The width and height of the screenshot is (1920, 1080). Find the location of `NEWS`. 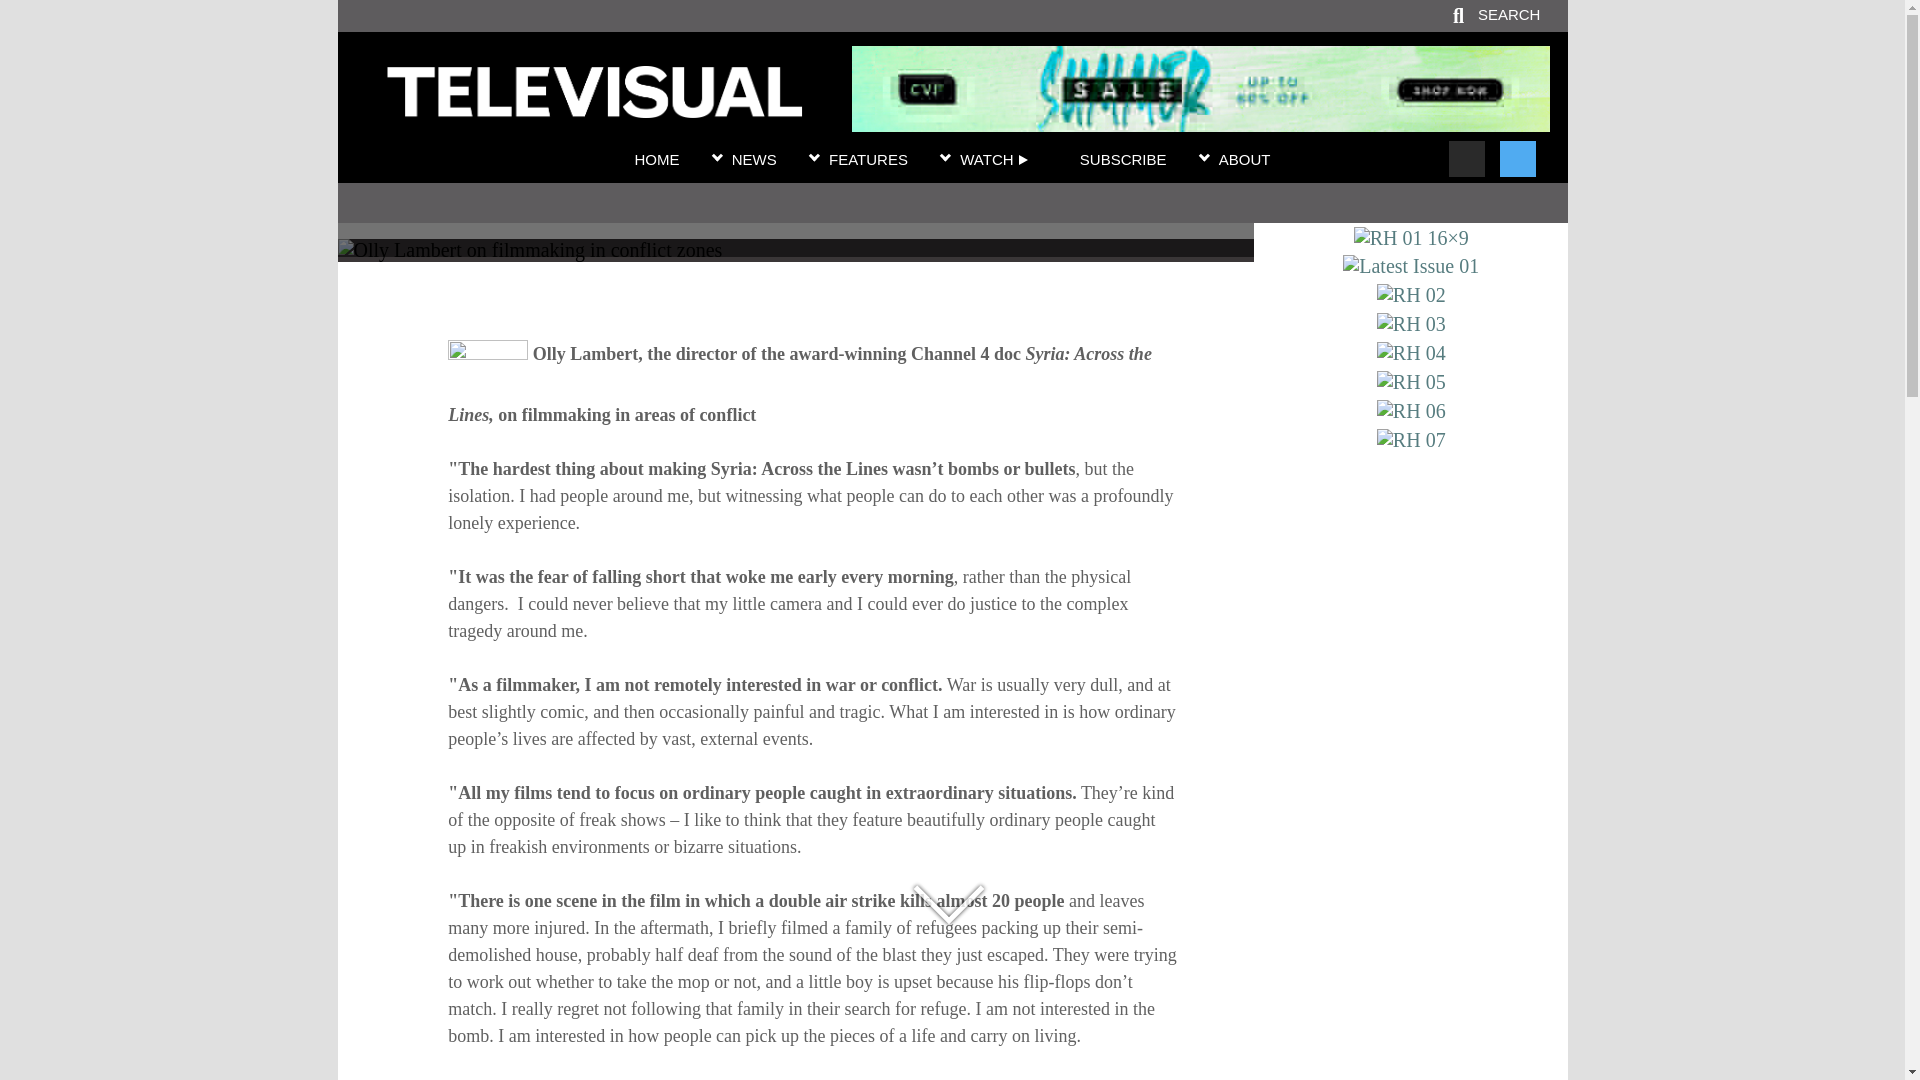

NEWS is located at coordinates (754, 160).